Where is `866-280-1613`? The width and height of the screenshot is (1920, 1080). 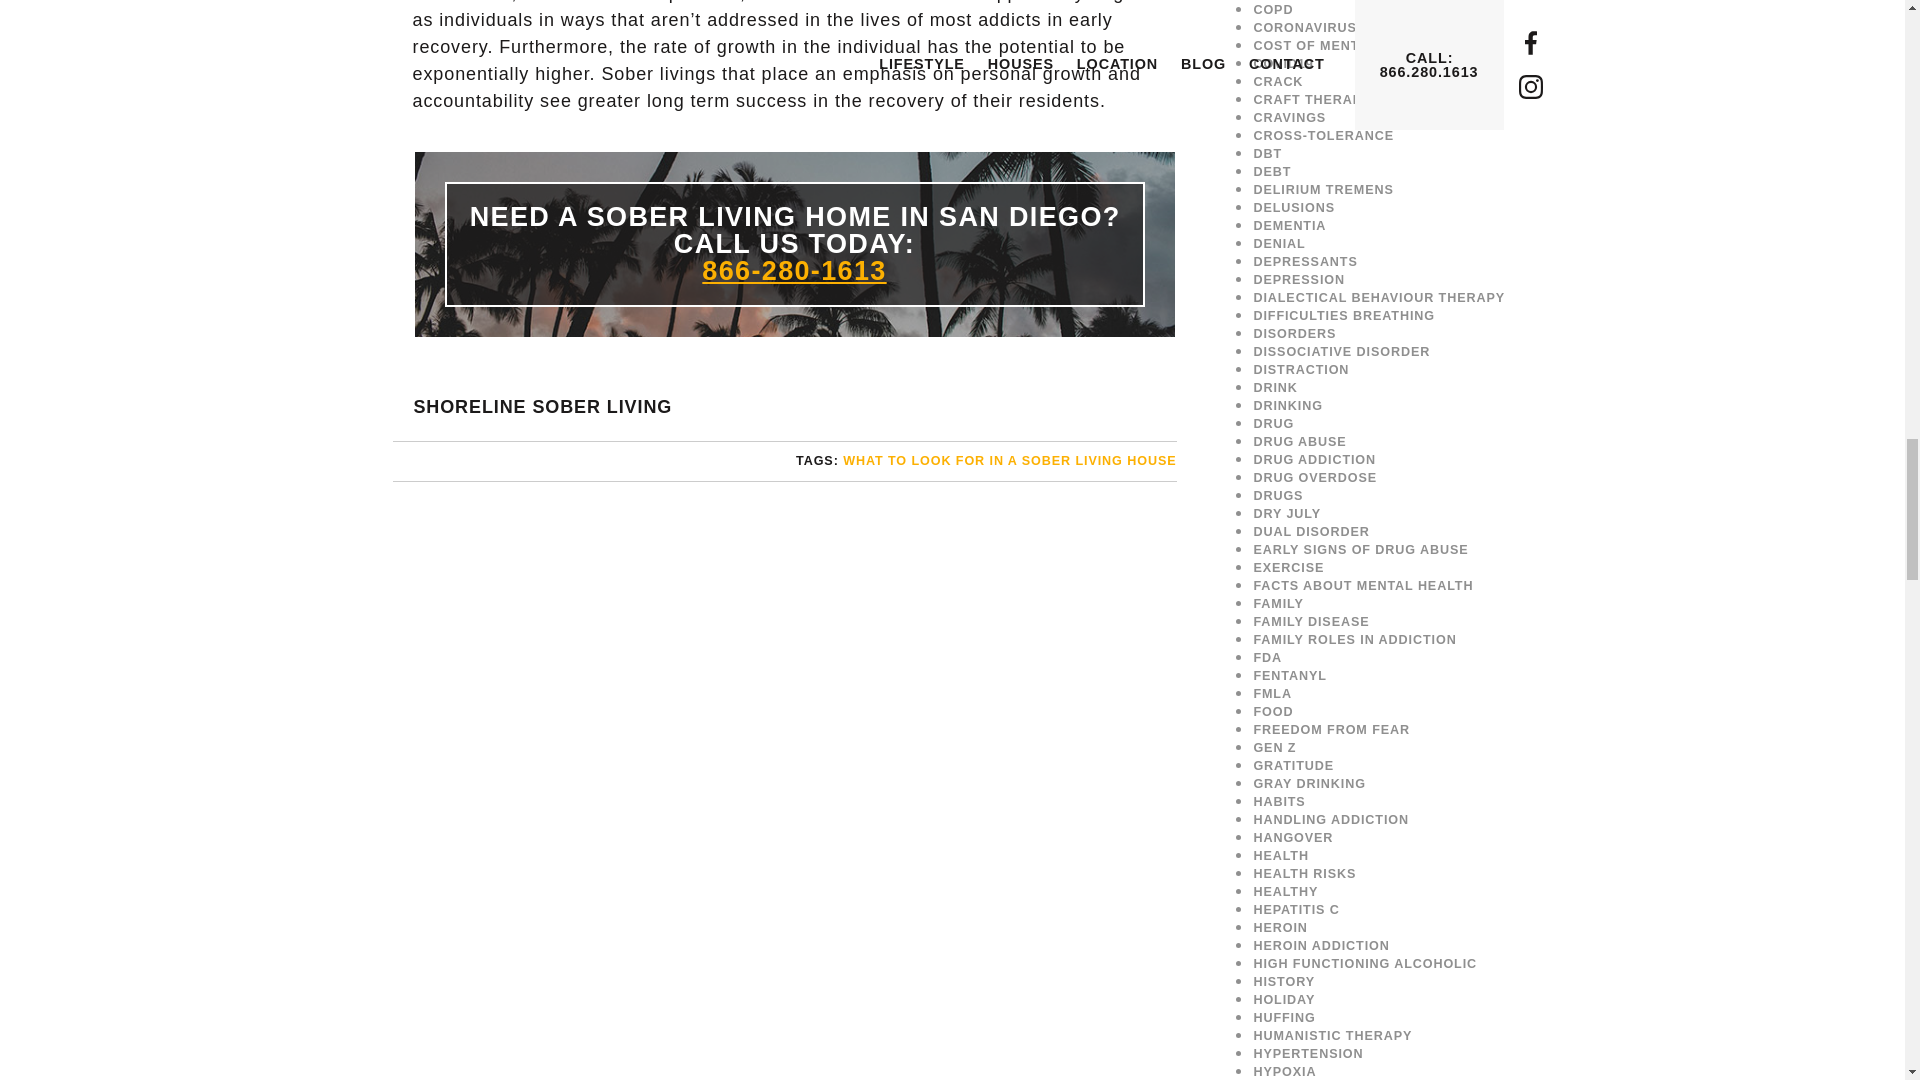
866-280-1613 is located at coordinates (794, 270).